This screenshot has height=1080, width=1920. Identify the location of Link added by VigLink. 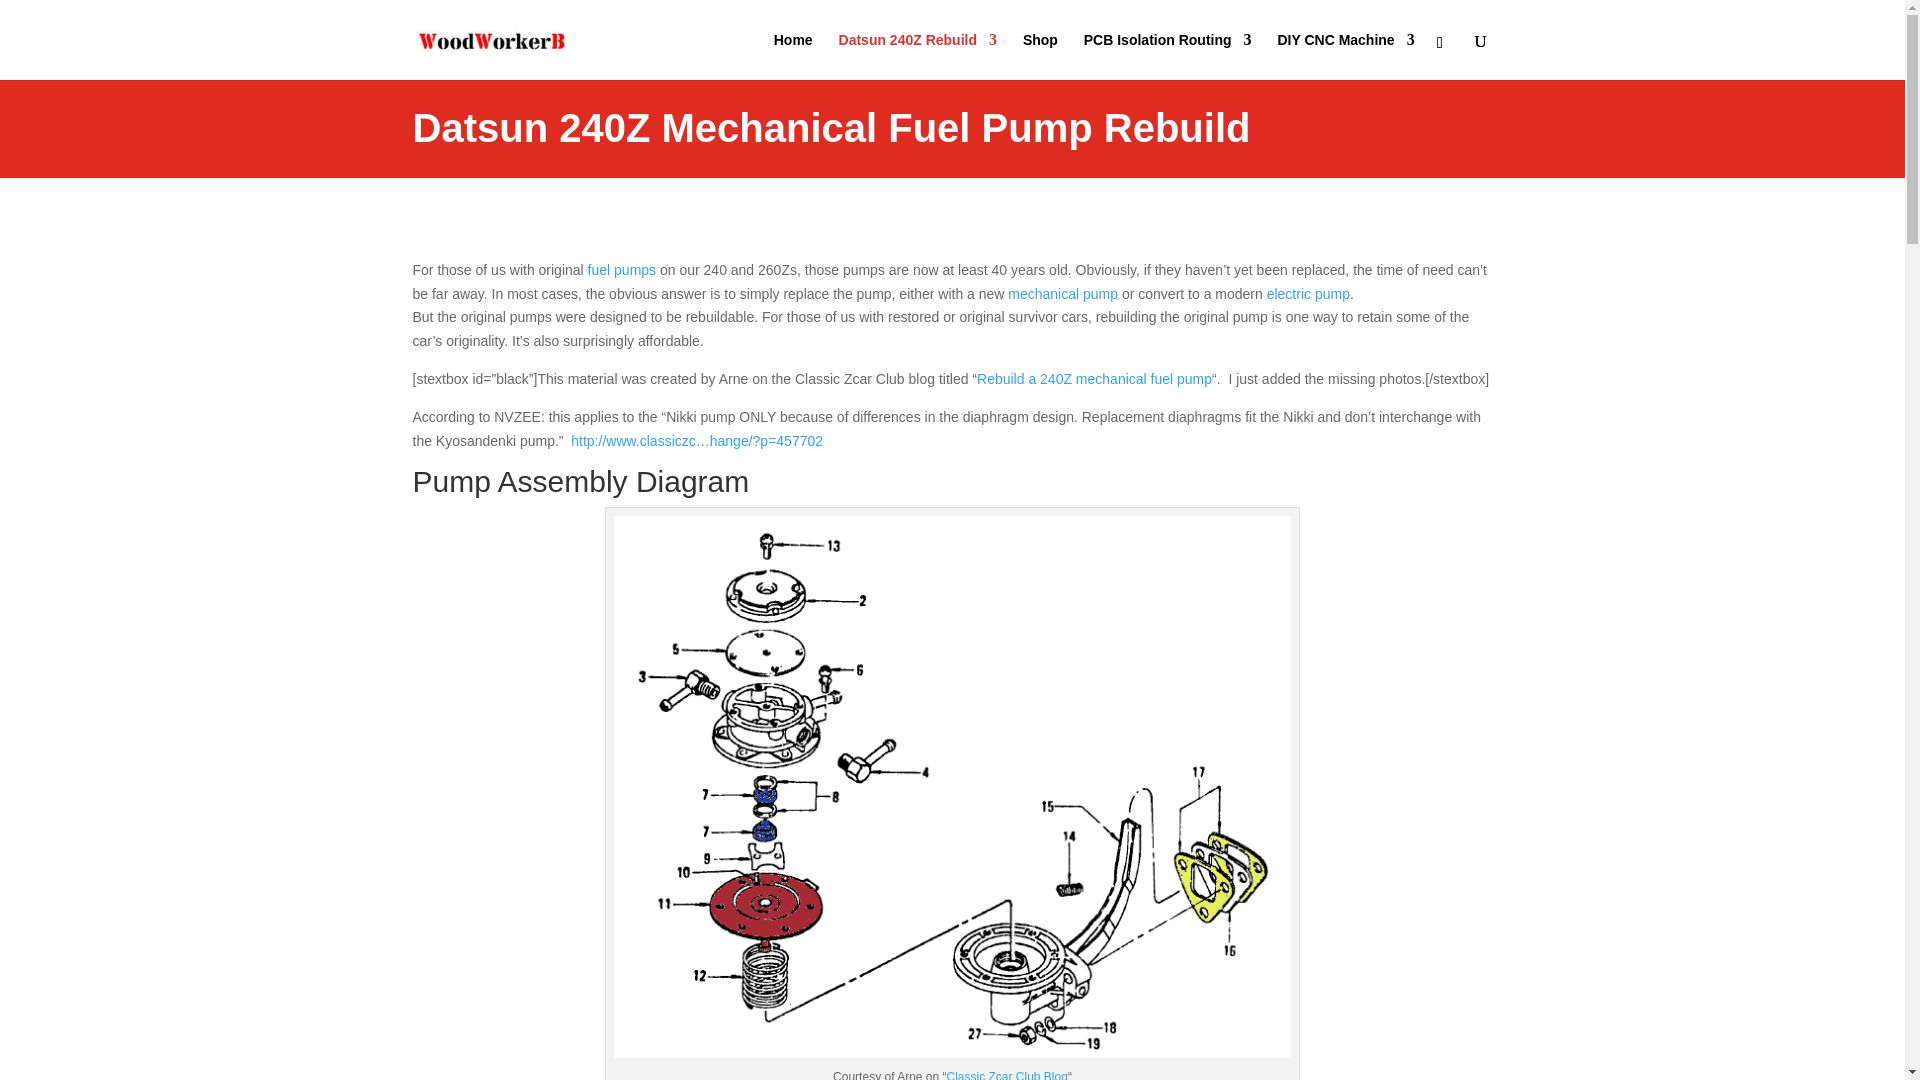
(1062, 294).